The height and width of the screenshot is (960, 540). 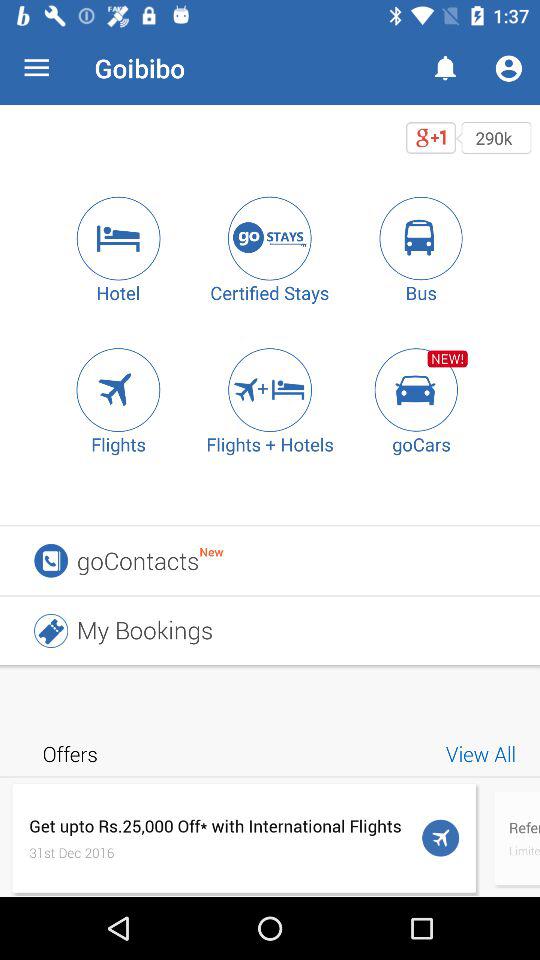 What do you see at coordinates (36, 68) in the screenshot?
I see `choose item to the left of goibibo` at bounding box center [36, 68].